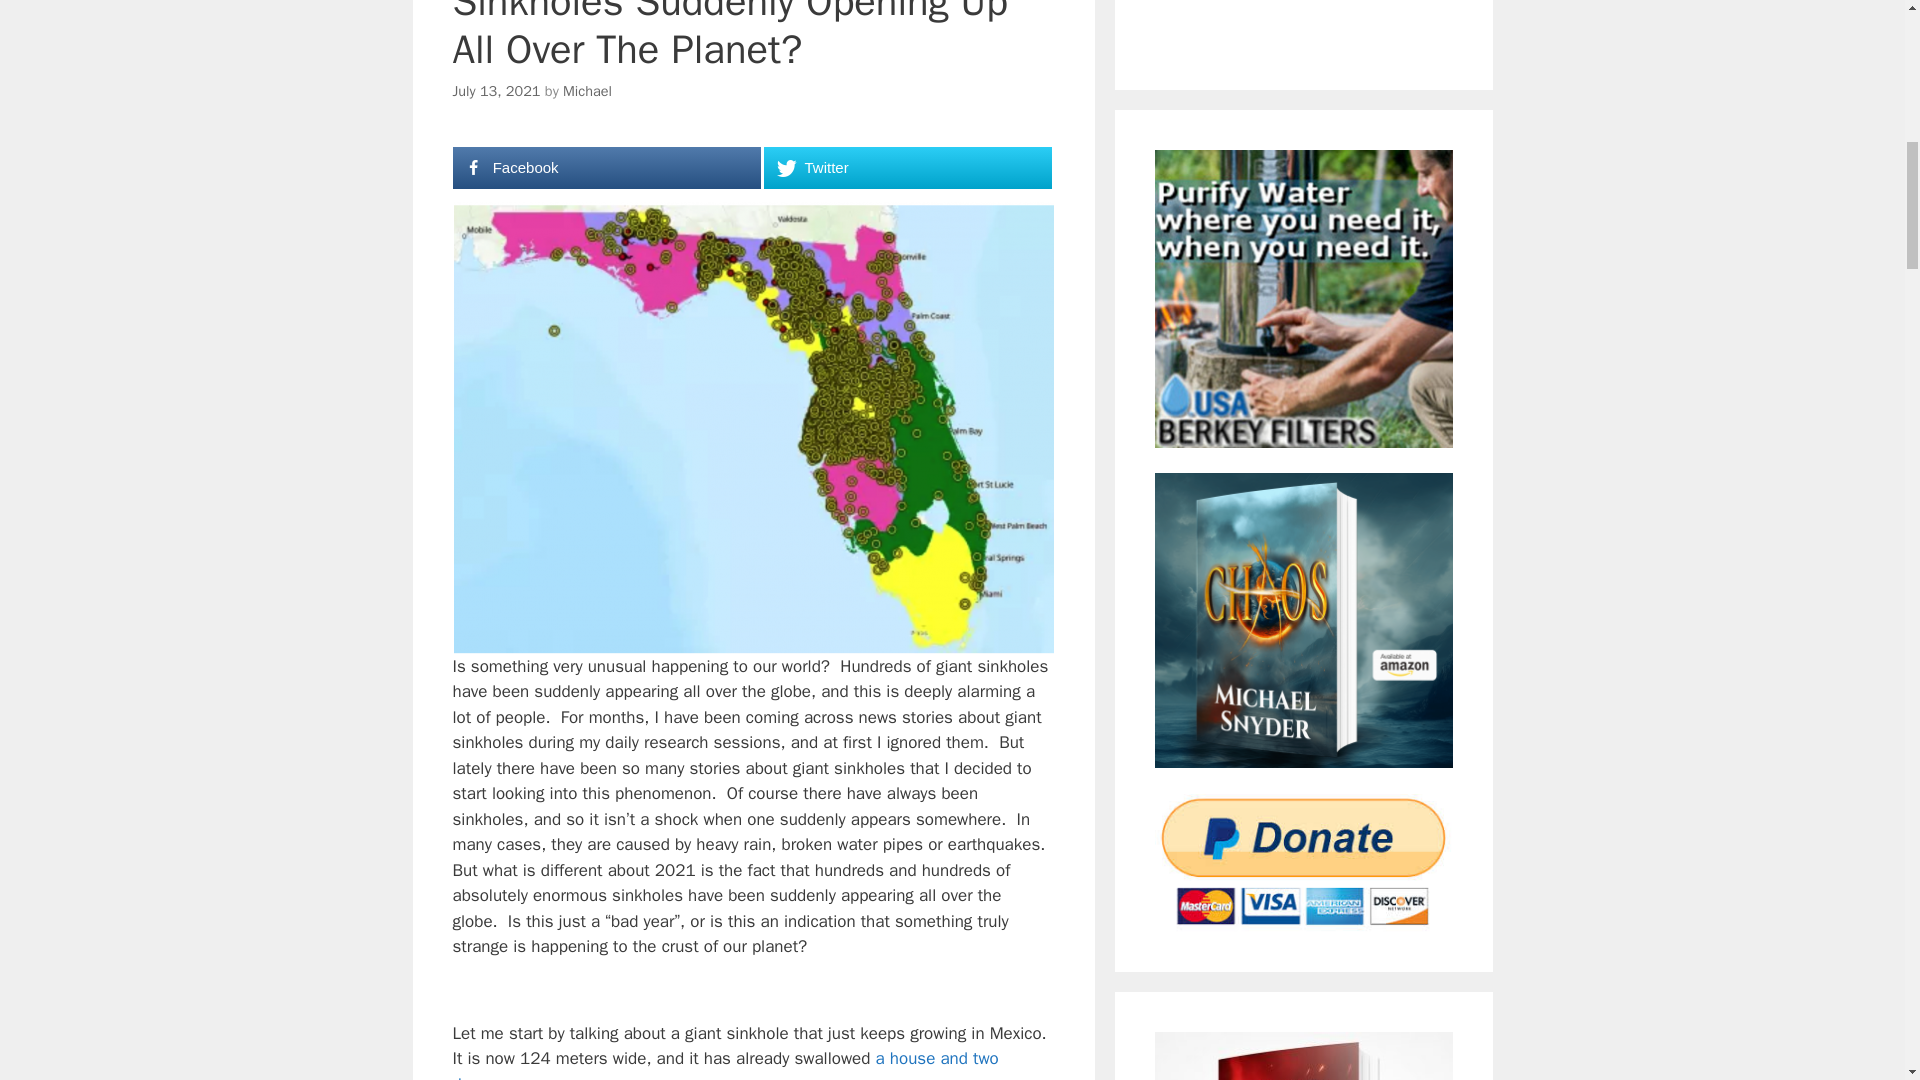  Describe the element at coordinates (606, 168) in the screenshot. I see `Facebook` at that location.